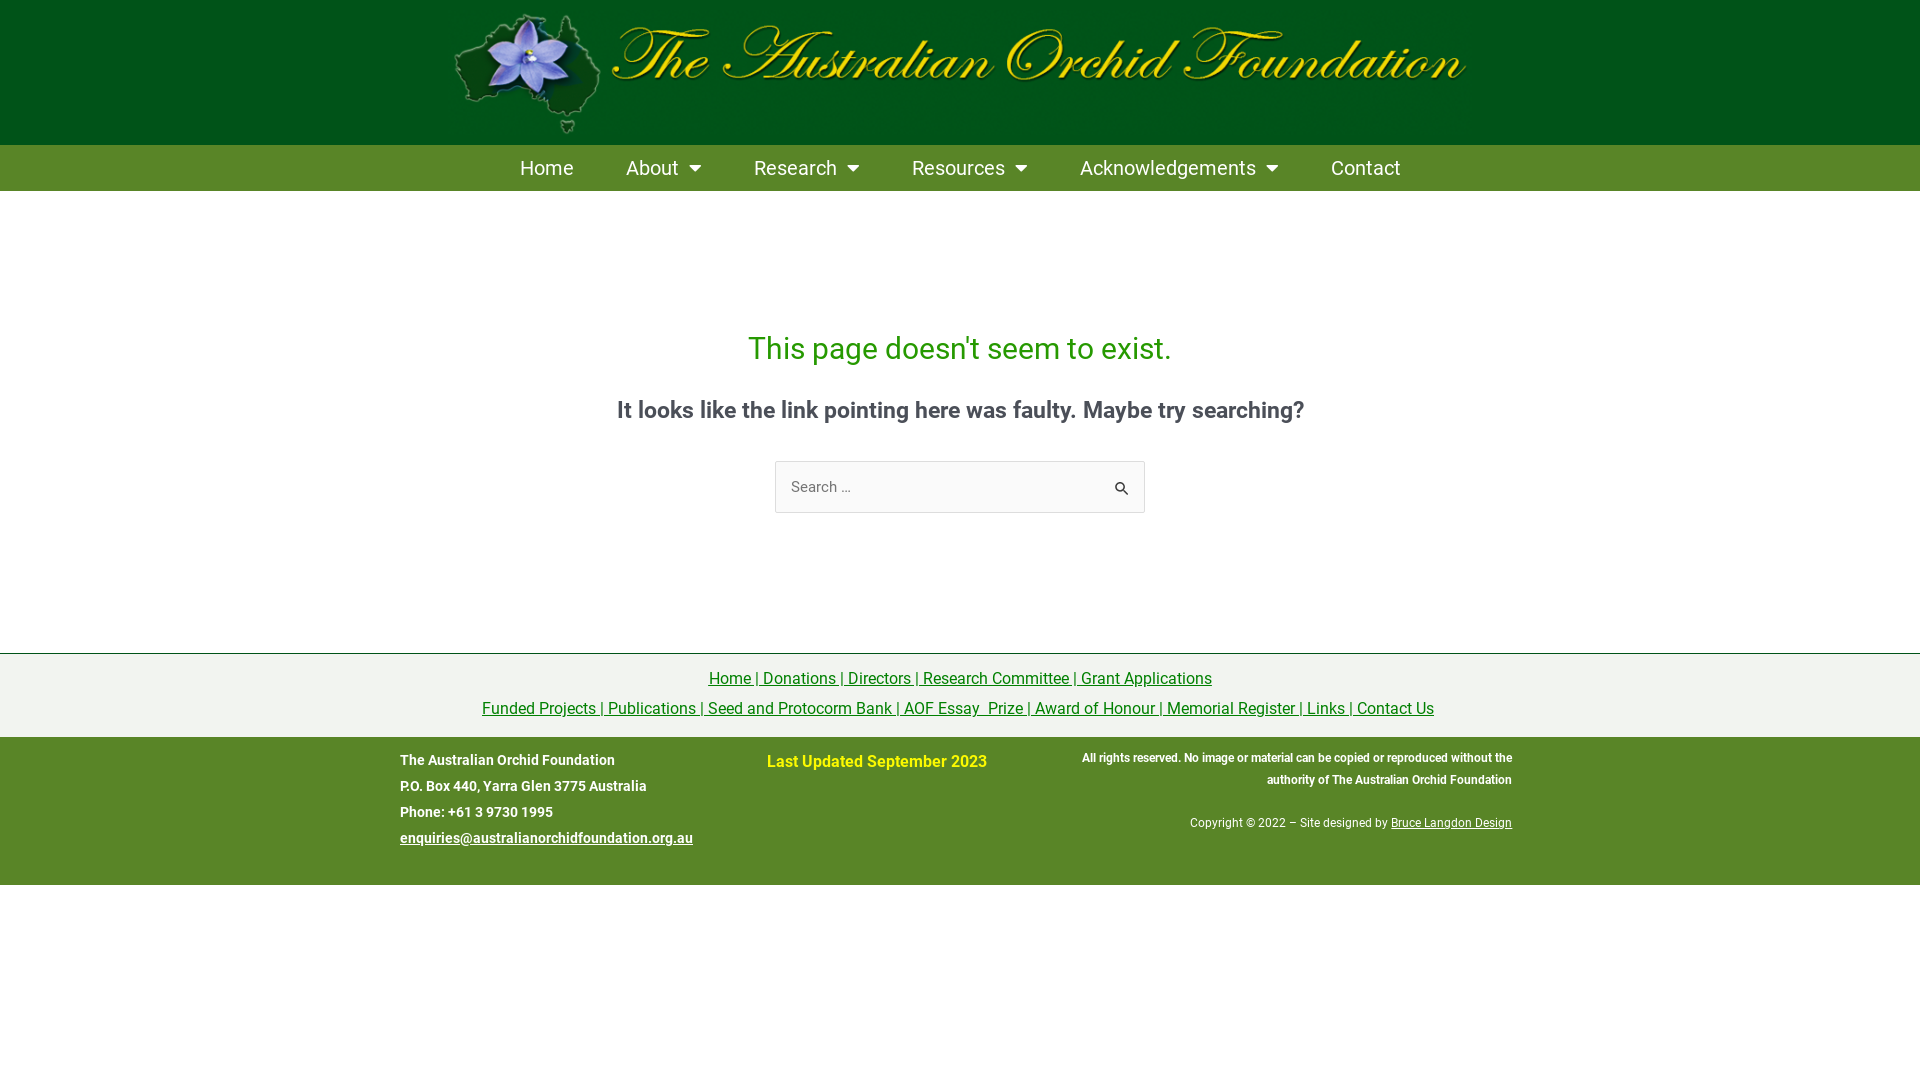 The height and width of the screenshot is (1080, 1920). What do you see at coordinates (1326, 708) in the screenshot?
I see `Links` at bounding box center [1326, 708].